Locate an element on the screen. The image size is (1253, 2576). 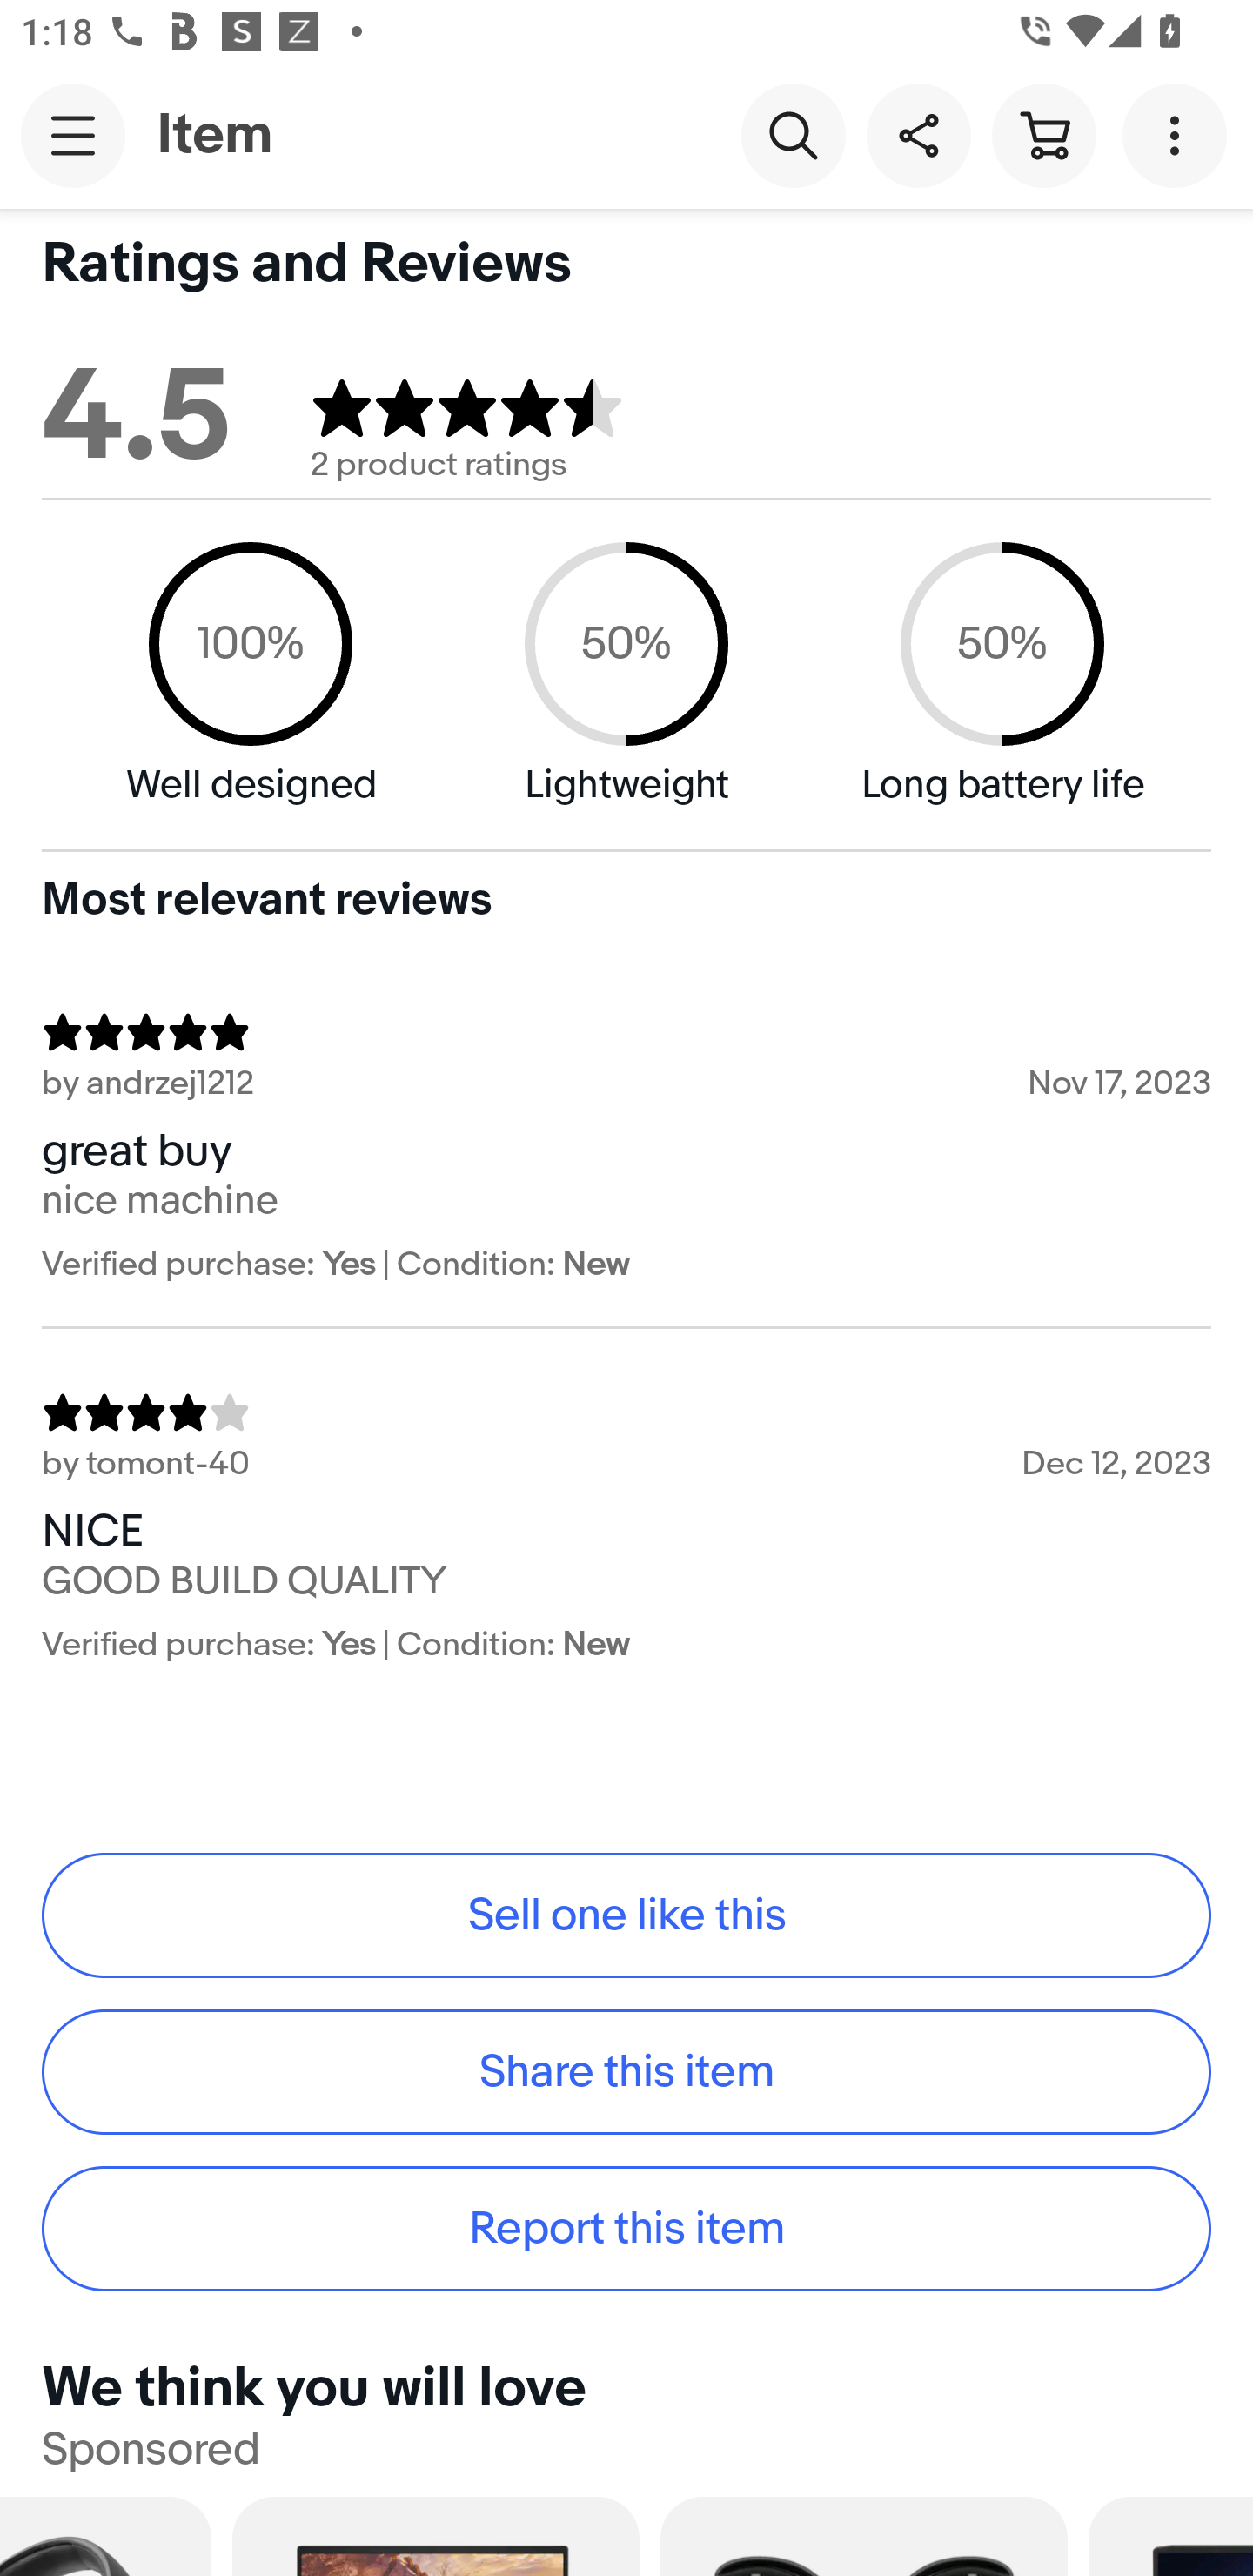
Share this item is located at coordinates (918, 134).